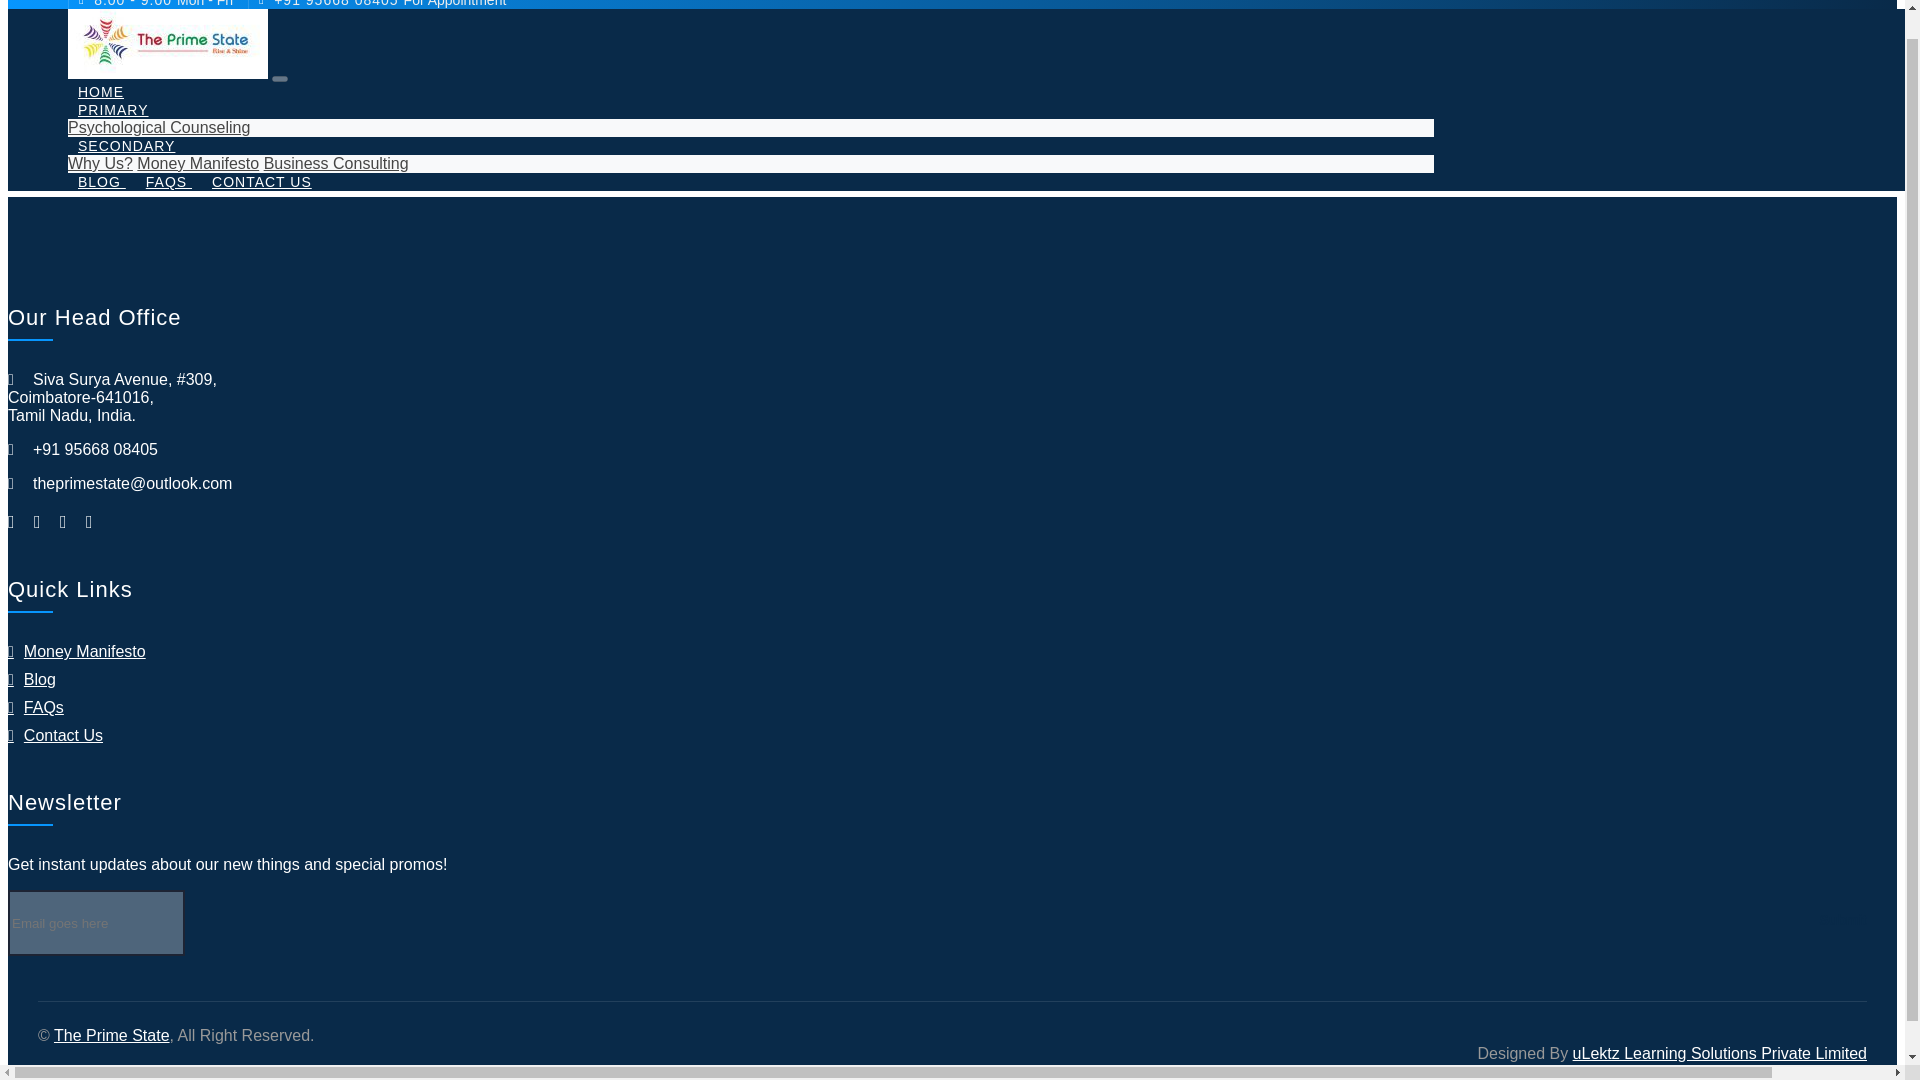 This screenshot has height=1080, width=1920. I want to click on SECONDARY, so click(126, 145).